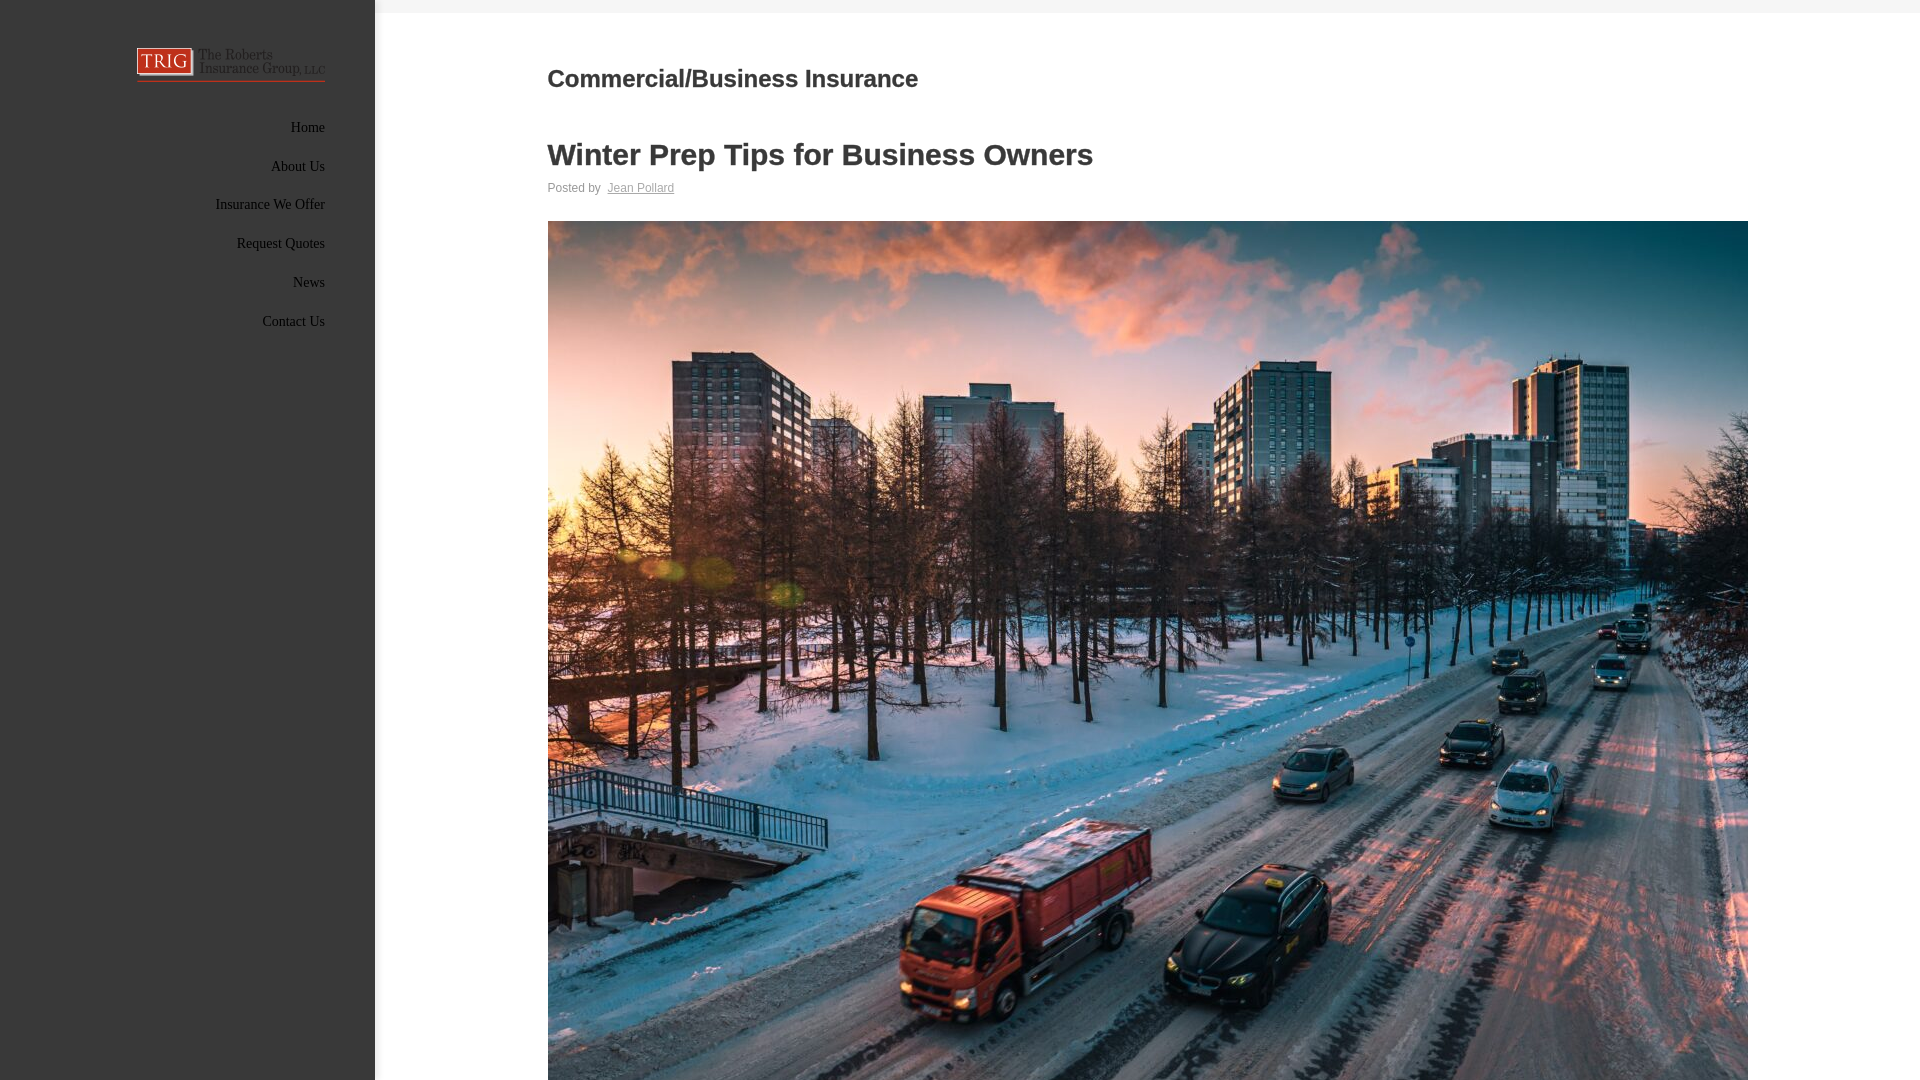 The width and height of the screenshot is (1920, 1080). Describe the element at coordinates (1147, 154) in the screenshot. I see `Permalink to Winter Prep Tips for Business Owners` at that location.